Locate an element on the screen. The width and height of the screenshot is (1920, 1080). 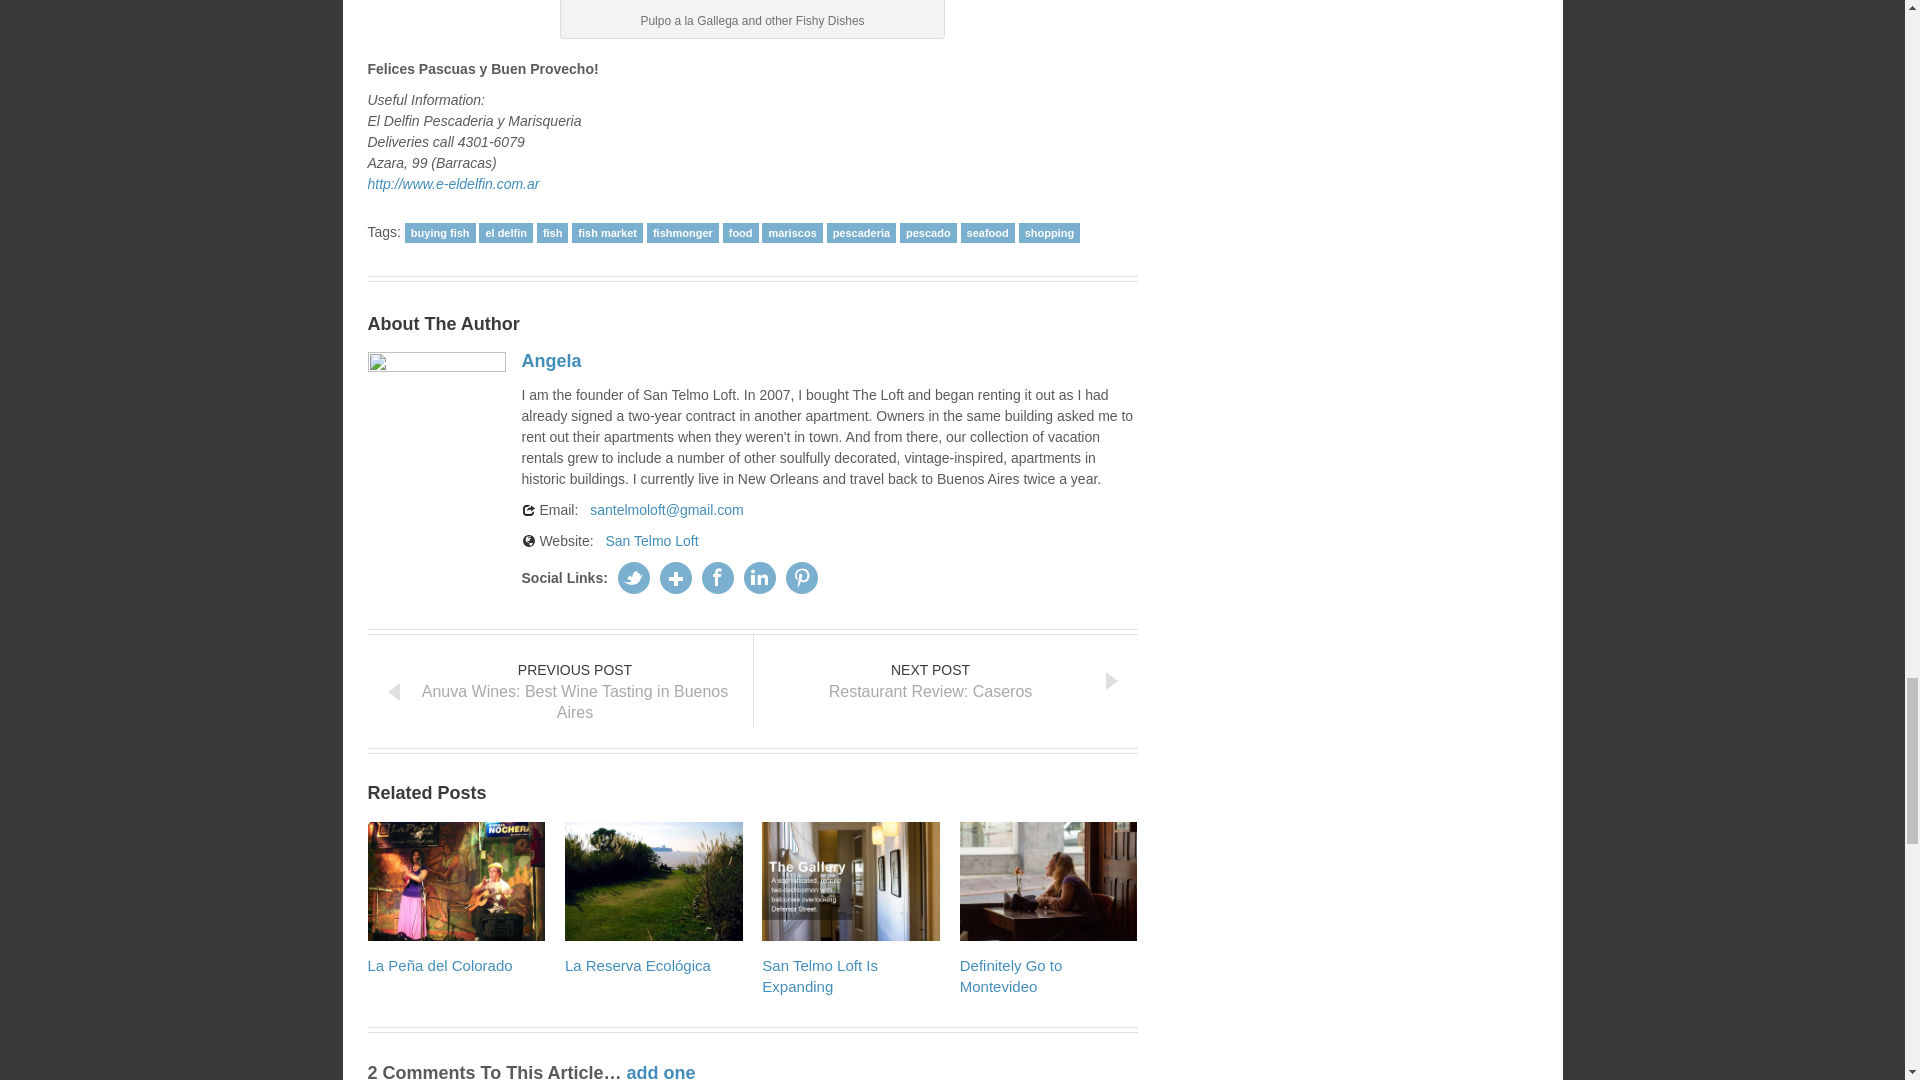
San Telmo Loft is located at coordinates (652, 540).